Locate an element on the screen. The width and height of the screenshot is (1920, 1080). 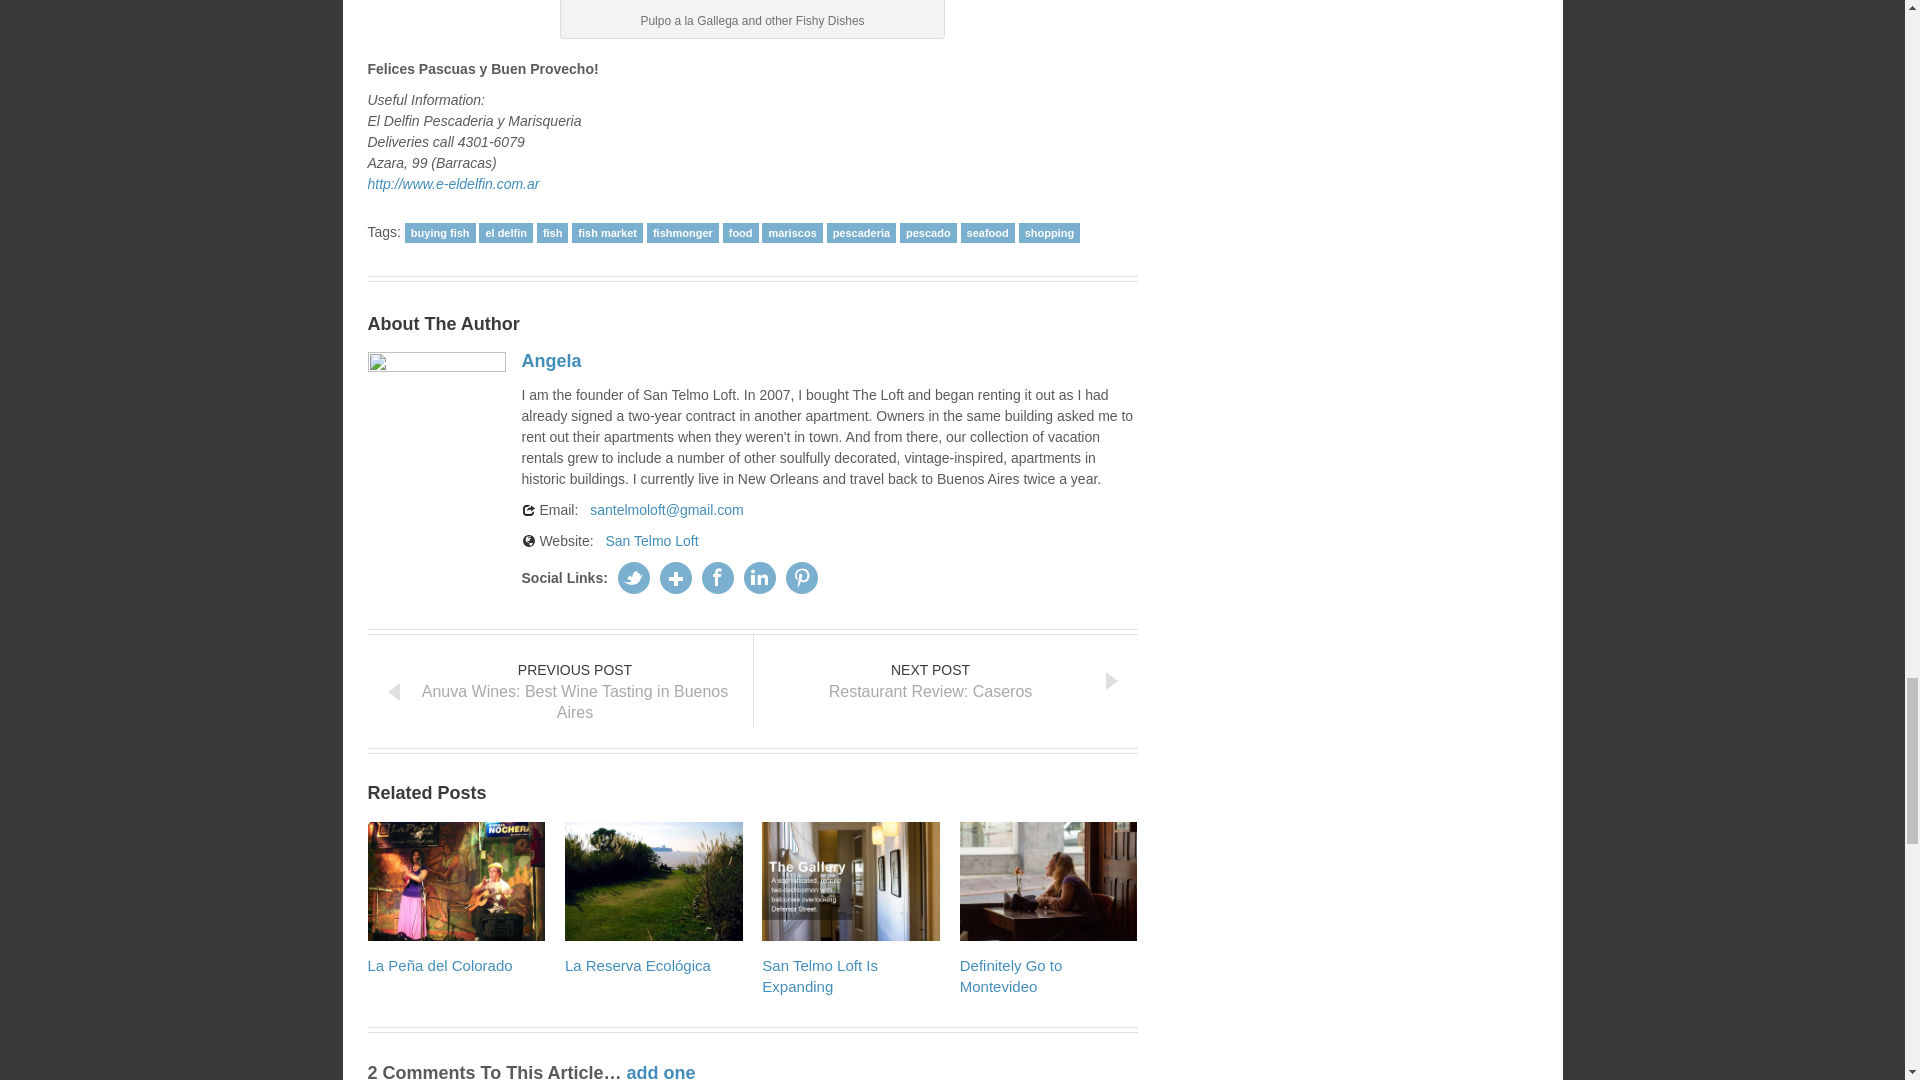
San Telmo Loft is located at coordinates (652, 540).